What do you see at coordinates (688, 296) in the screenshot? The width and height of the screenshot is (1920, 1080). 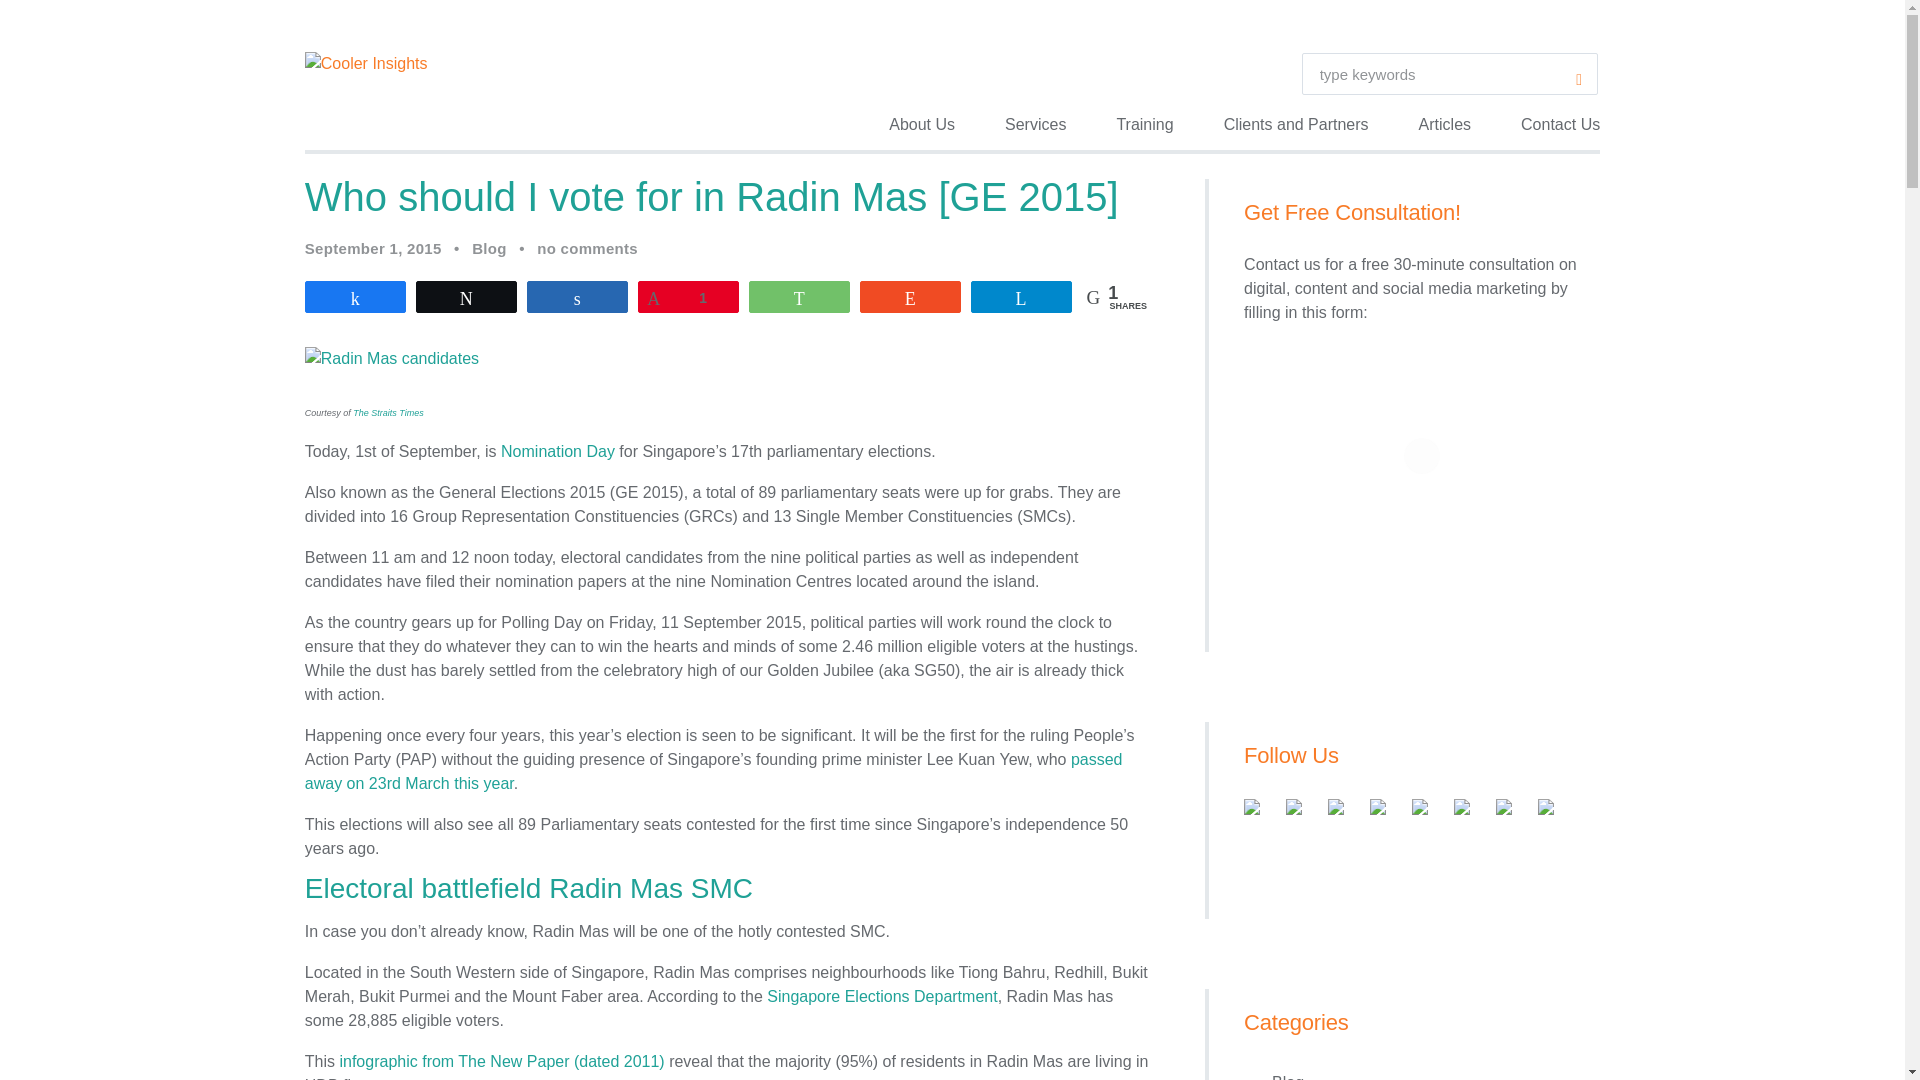 I see `1` at bounding box center [688, 296].